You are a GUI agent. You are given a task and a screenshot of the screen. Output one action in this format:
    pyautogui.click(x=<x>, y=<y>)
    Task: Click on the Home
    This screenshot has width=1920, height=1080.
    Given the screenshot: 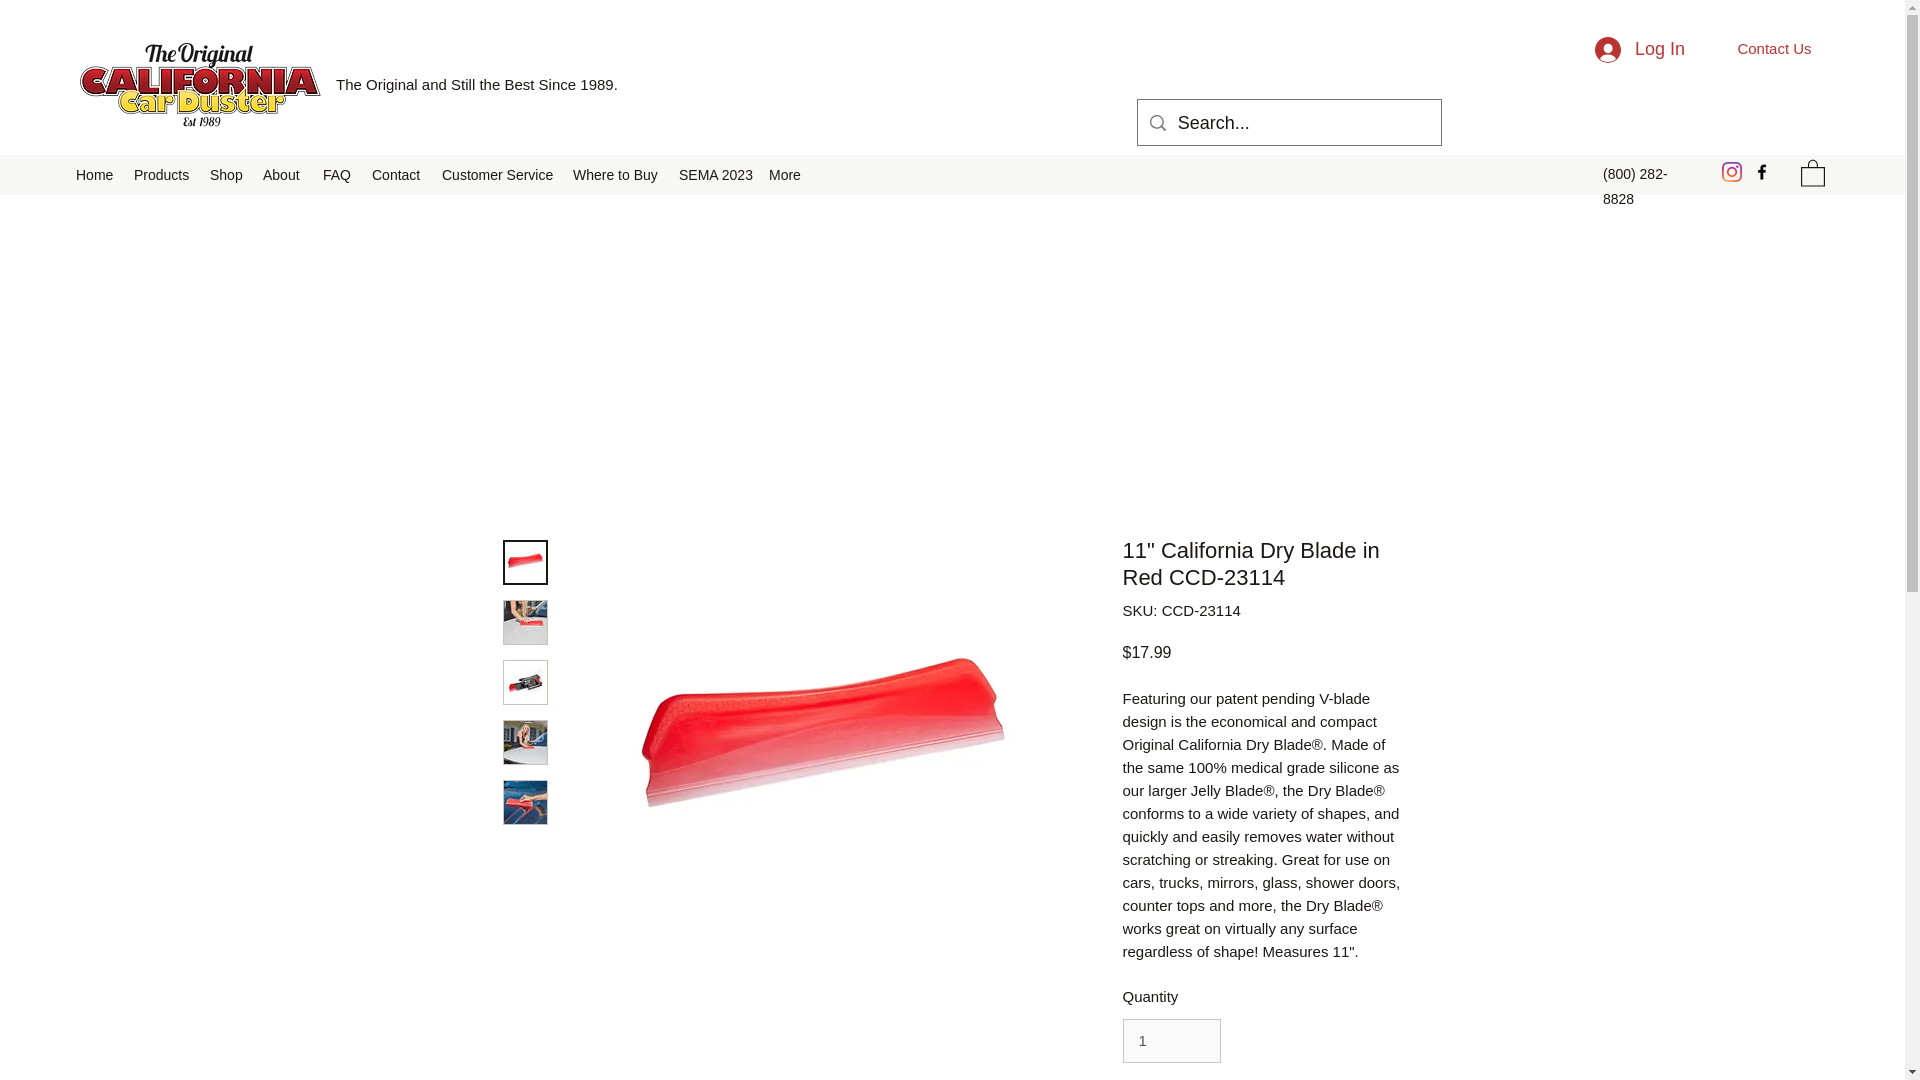 What is the action you would take?
    pyautogui.click(x=94, y=174)
    